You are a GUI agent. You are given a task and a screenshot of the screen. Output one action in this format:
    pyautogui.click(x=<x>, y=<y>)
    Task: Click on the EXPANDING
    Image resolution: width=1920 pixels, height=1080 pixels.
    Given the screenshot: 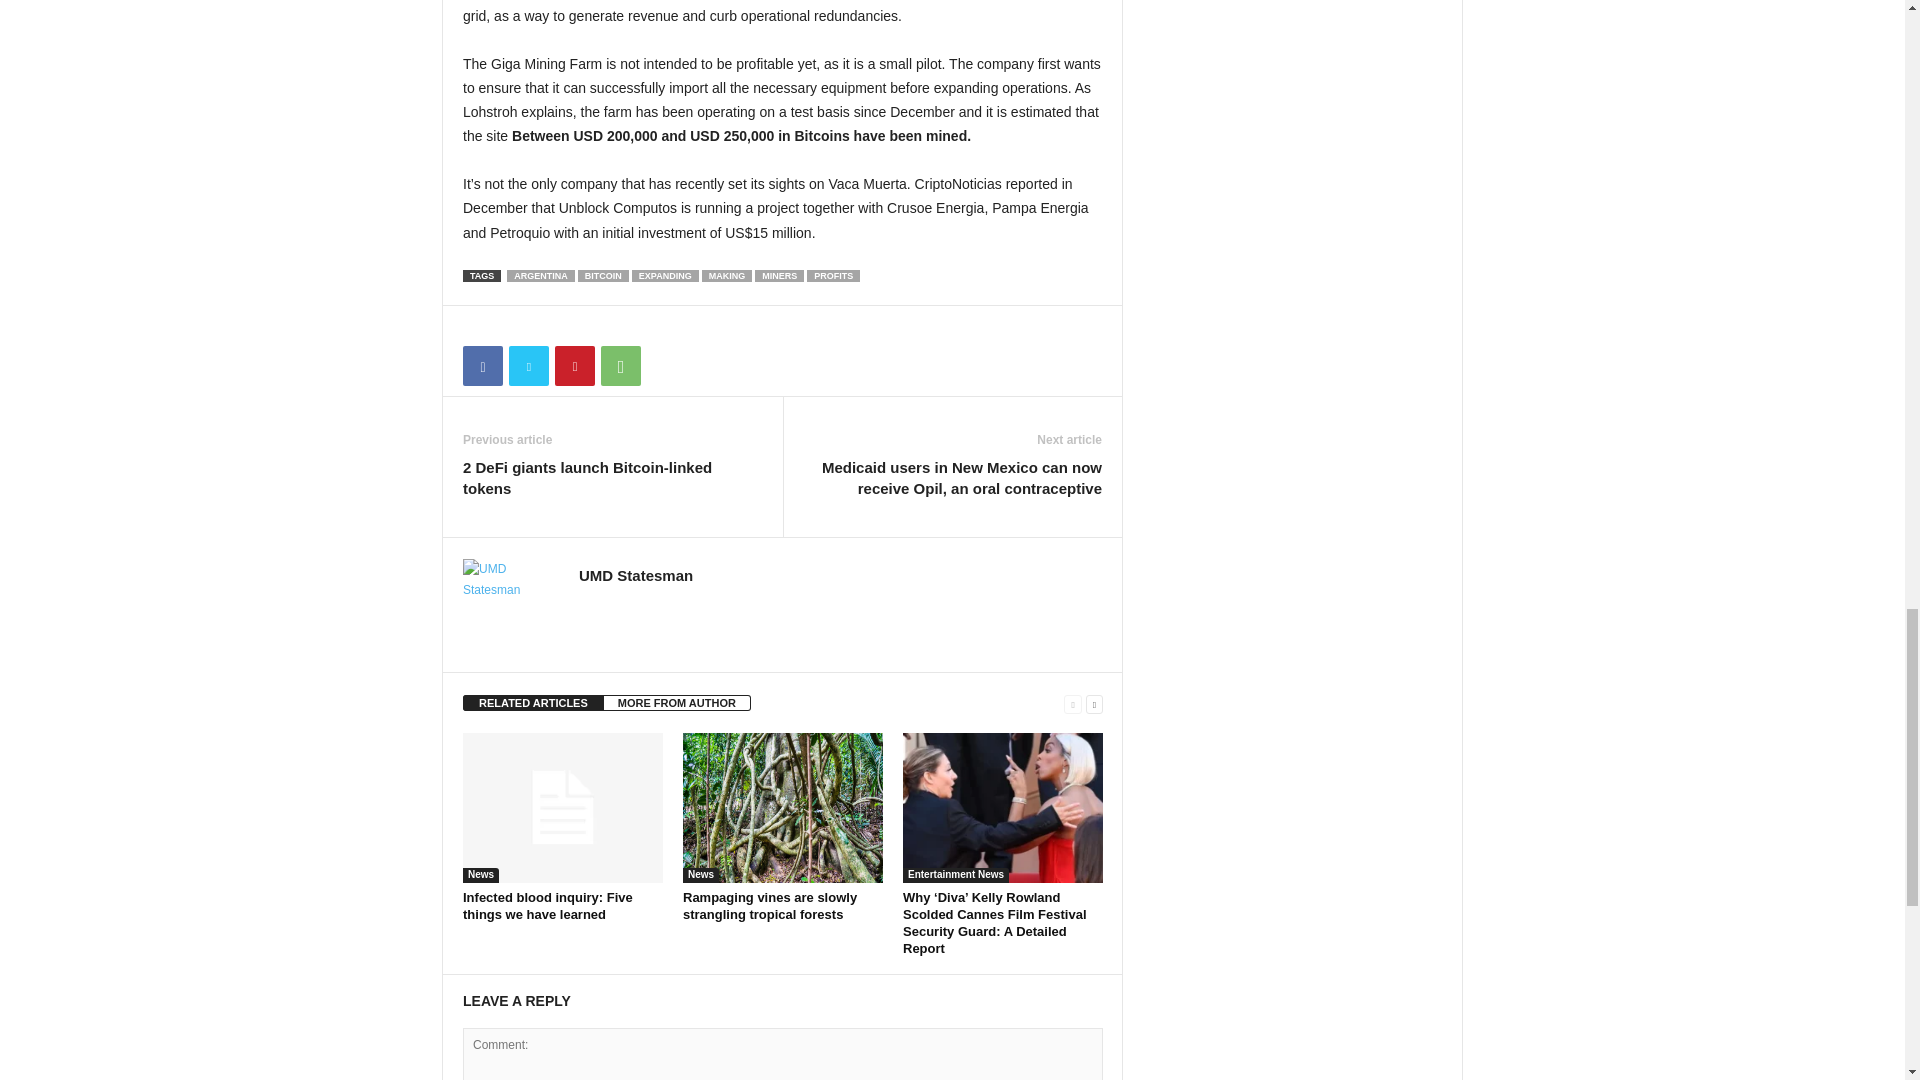 What is the action you would take?
    pyautogui.click(x=664, y=276)
    